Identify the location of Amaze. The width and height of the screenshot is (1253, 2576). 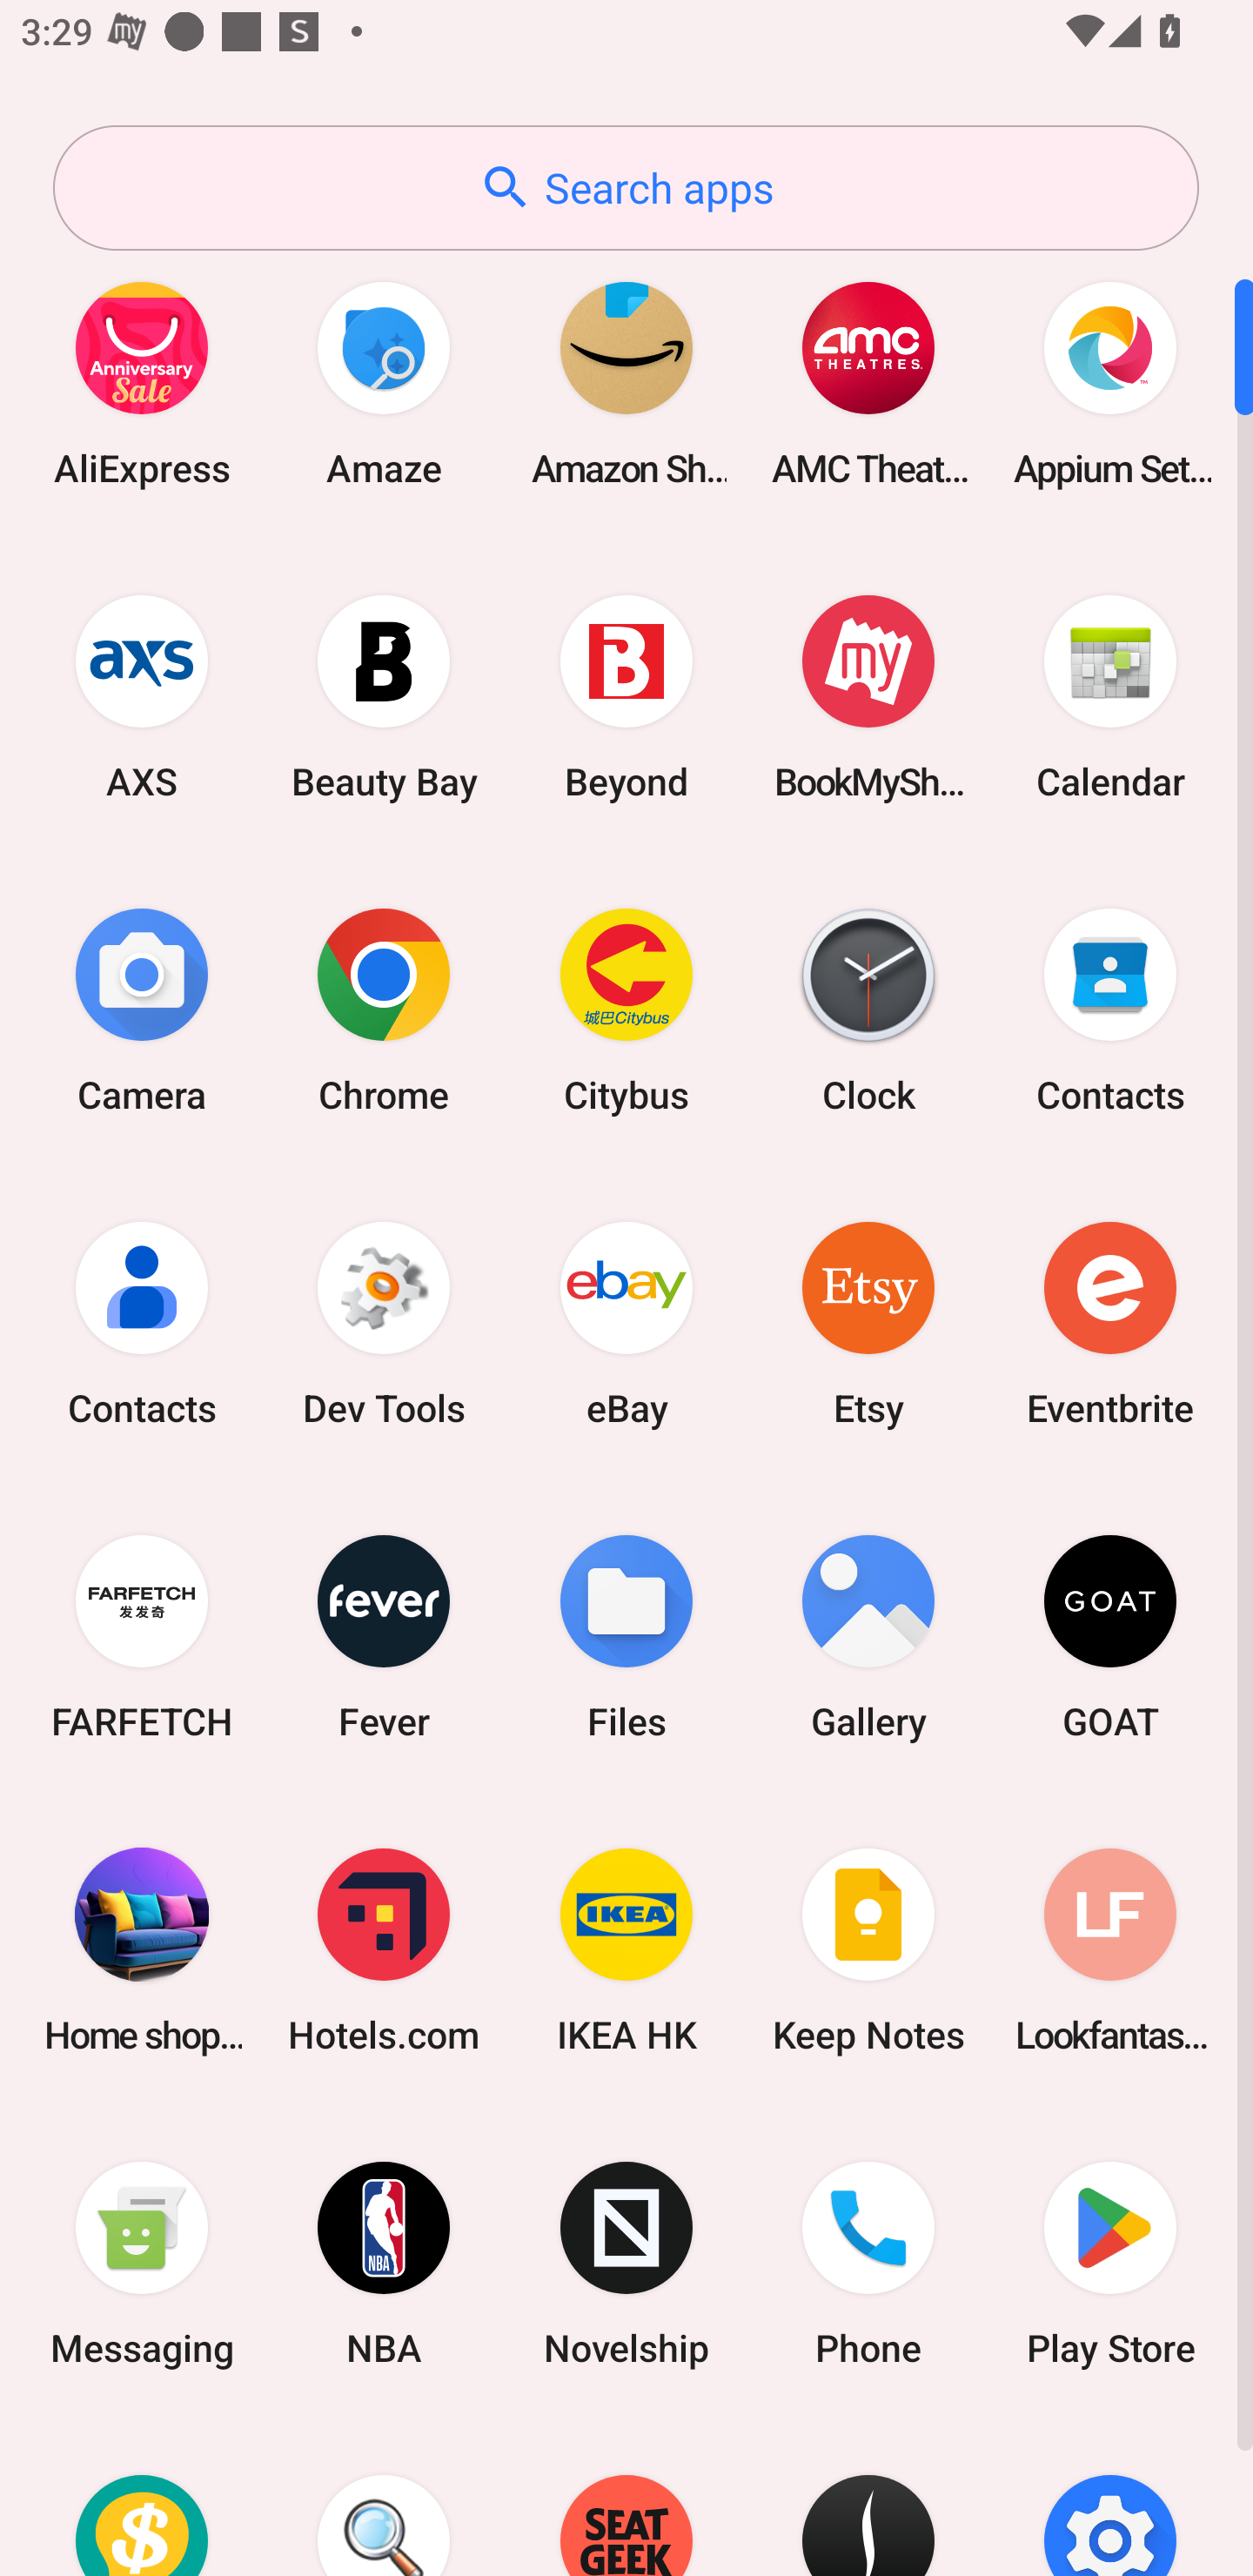
(384, 383).